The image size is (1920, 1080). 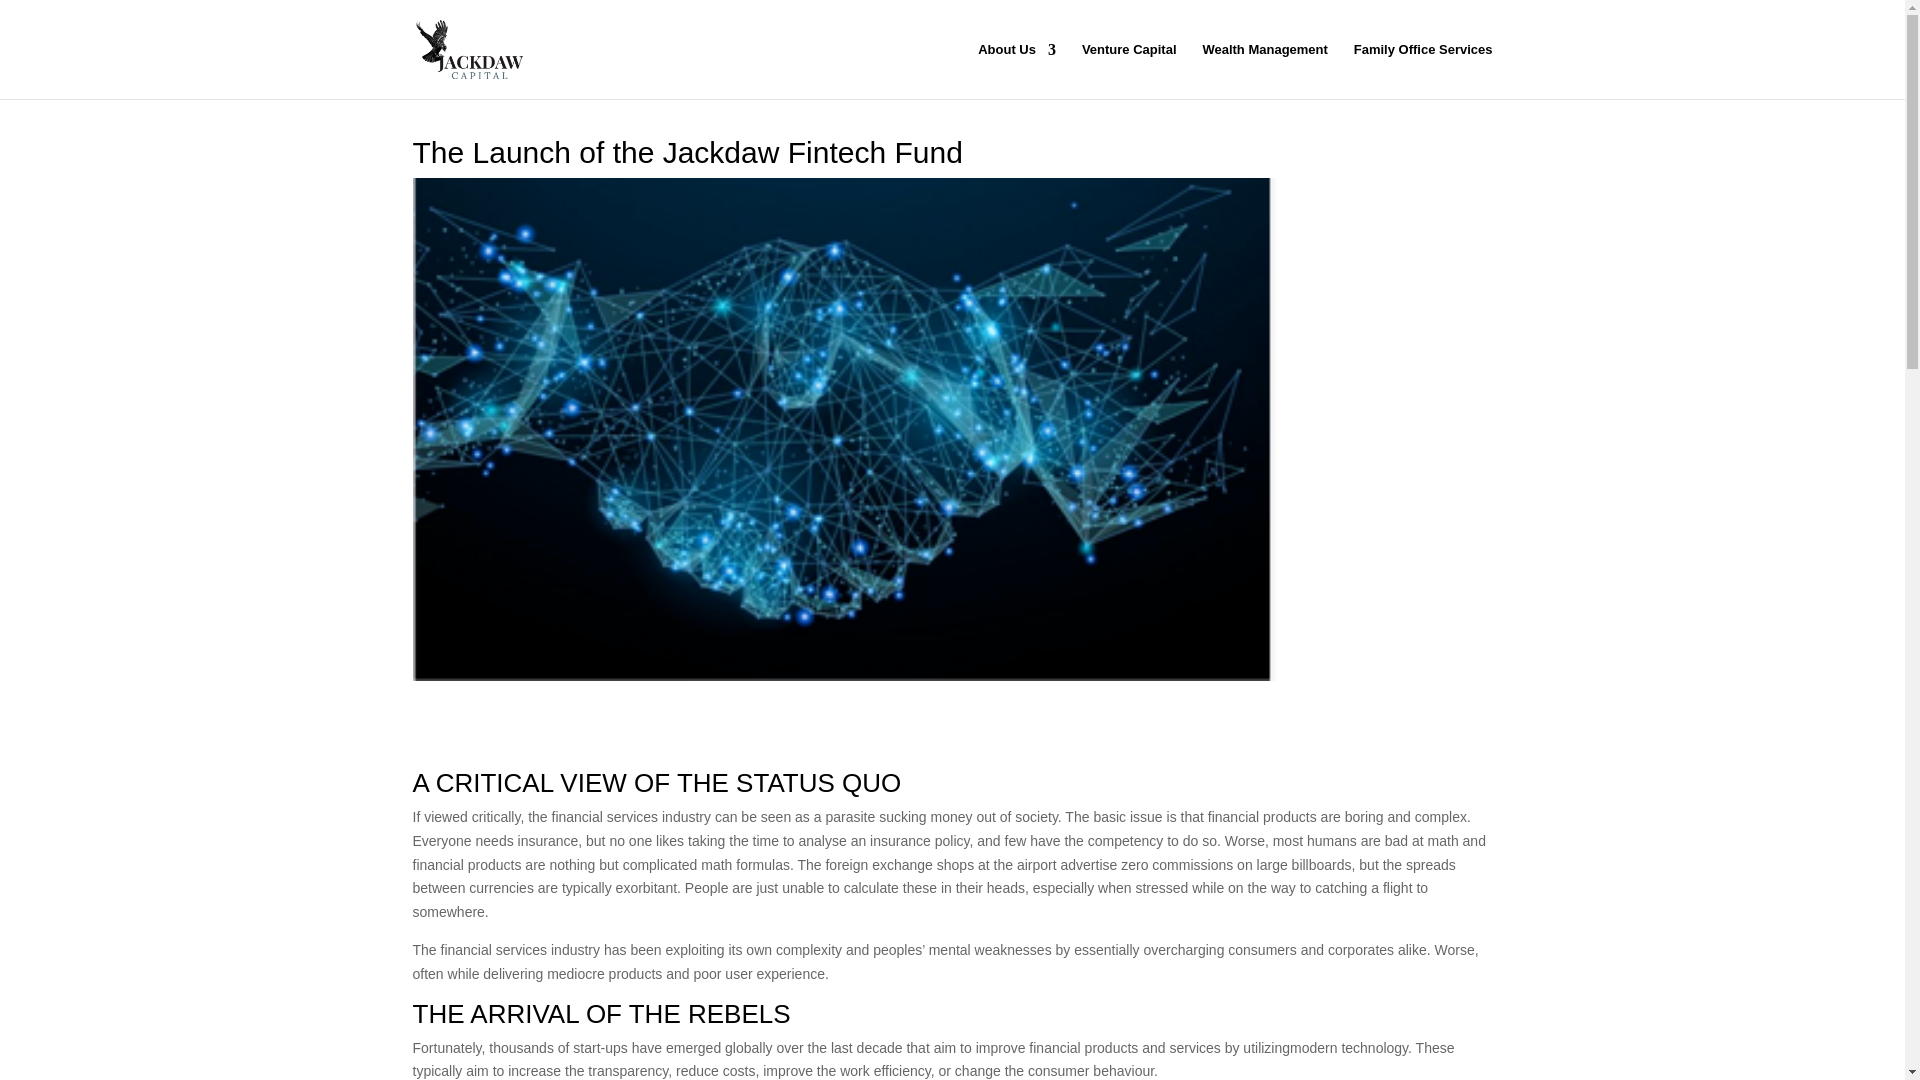 What do you see at coordinates (1423, 71) in the screenshot?
I see `Family Office Services` at bounding box center [1423, 71].